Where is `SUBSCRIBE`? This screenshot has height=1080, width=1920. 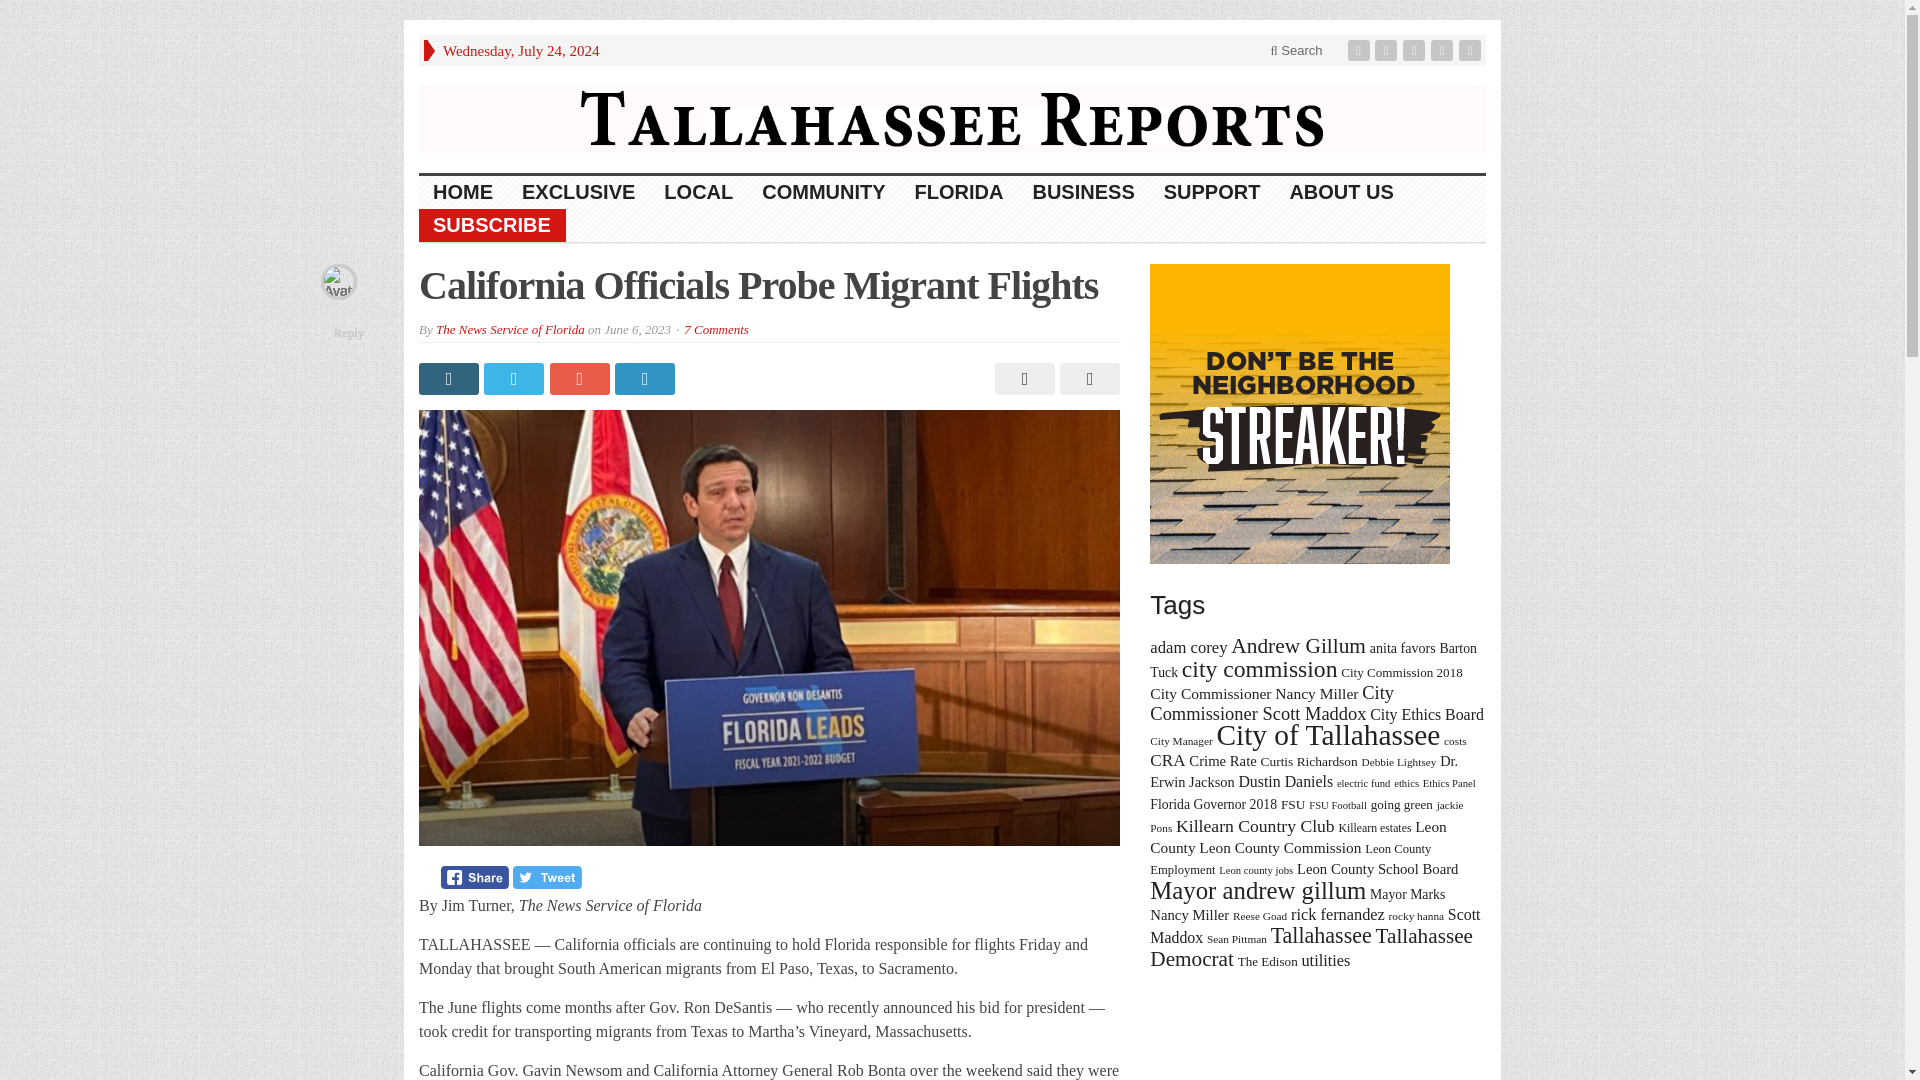
SUBSCRIBE is located at coordinates (492, 225).